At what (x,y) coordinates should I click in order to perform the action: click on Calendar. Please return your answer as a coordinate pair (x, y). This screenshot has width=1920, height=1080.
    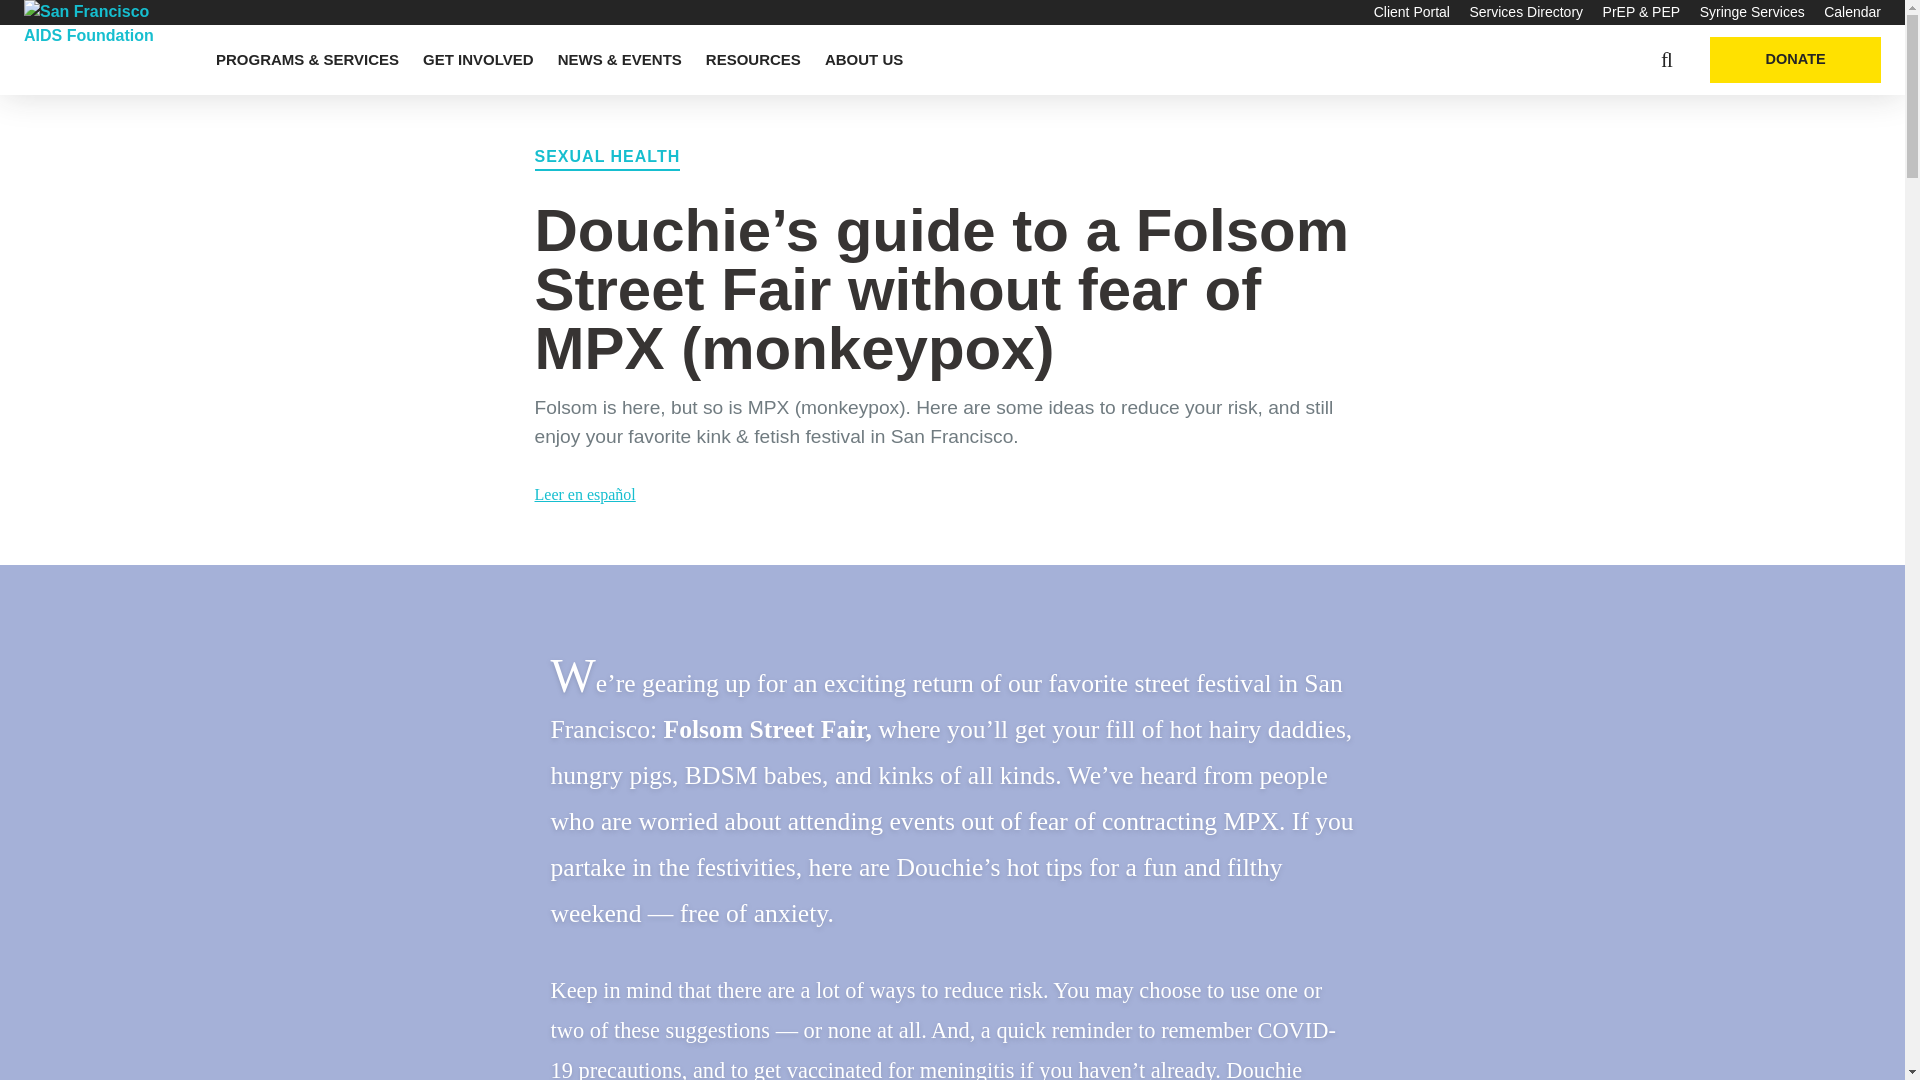
    Looking at the image, I should click on (1852, 12).